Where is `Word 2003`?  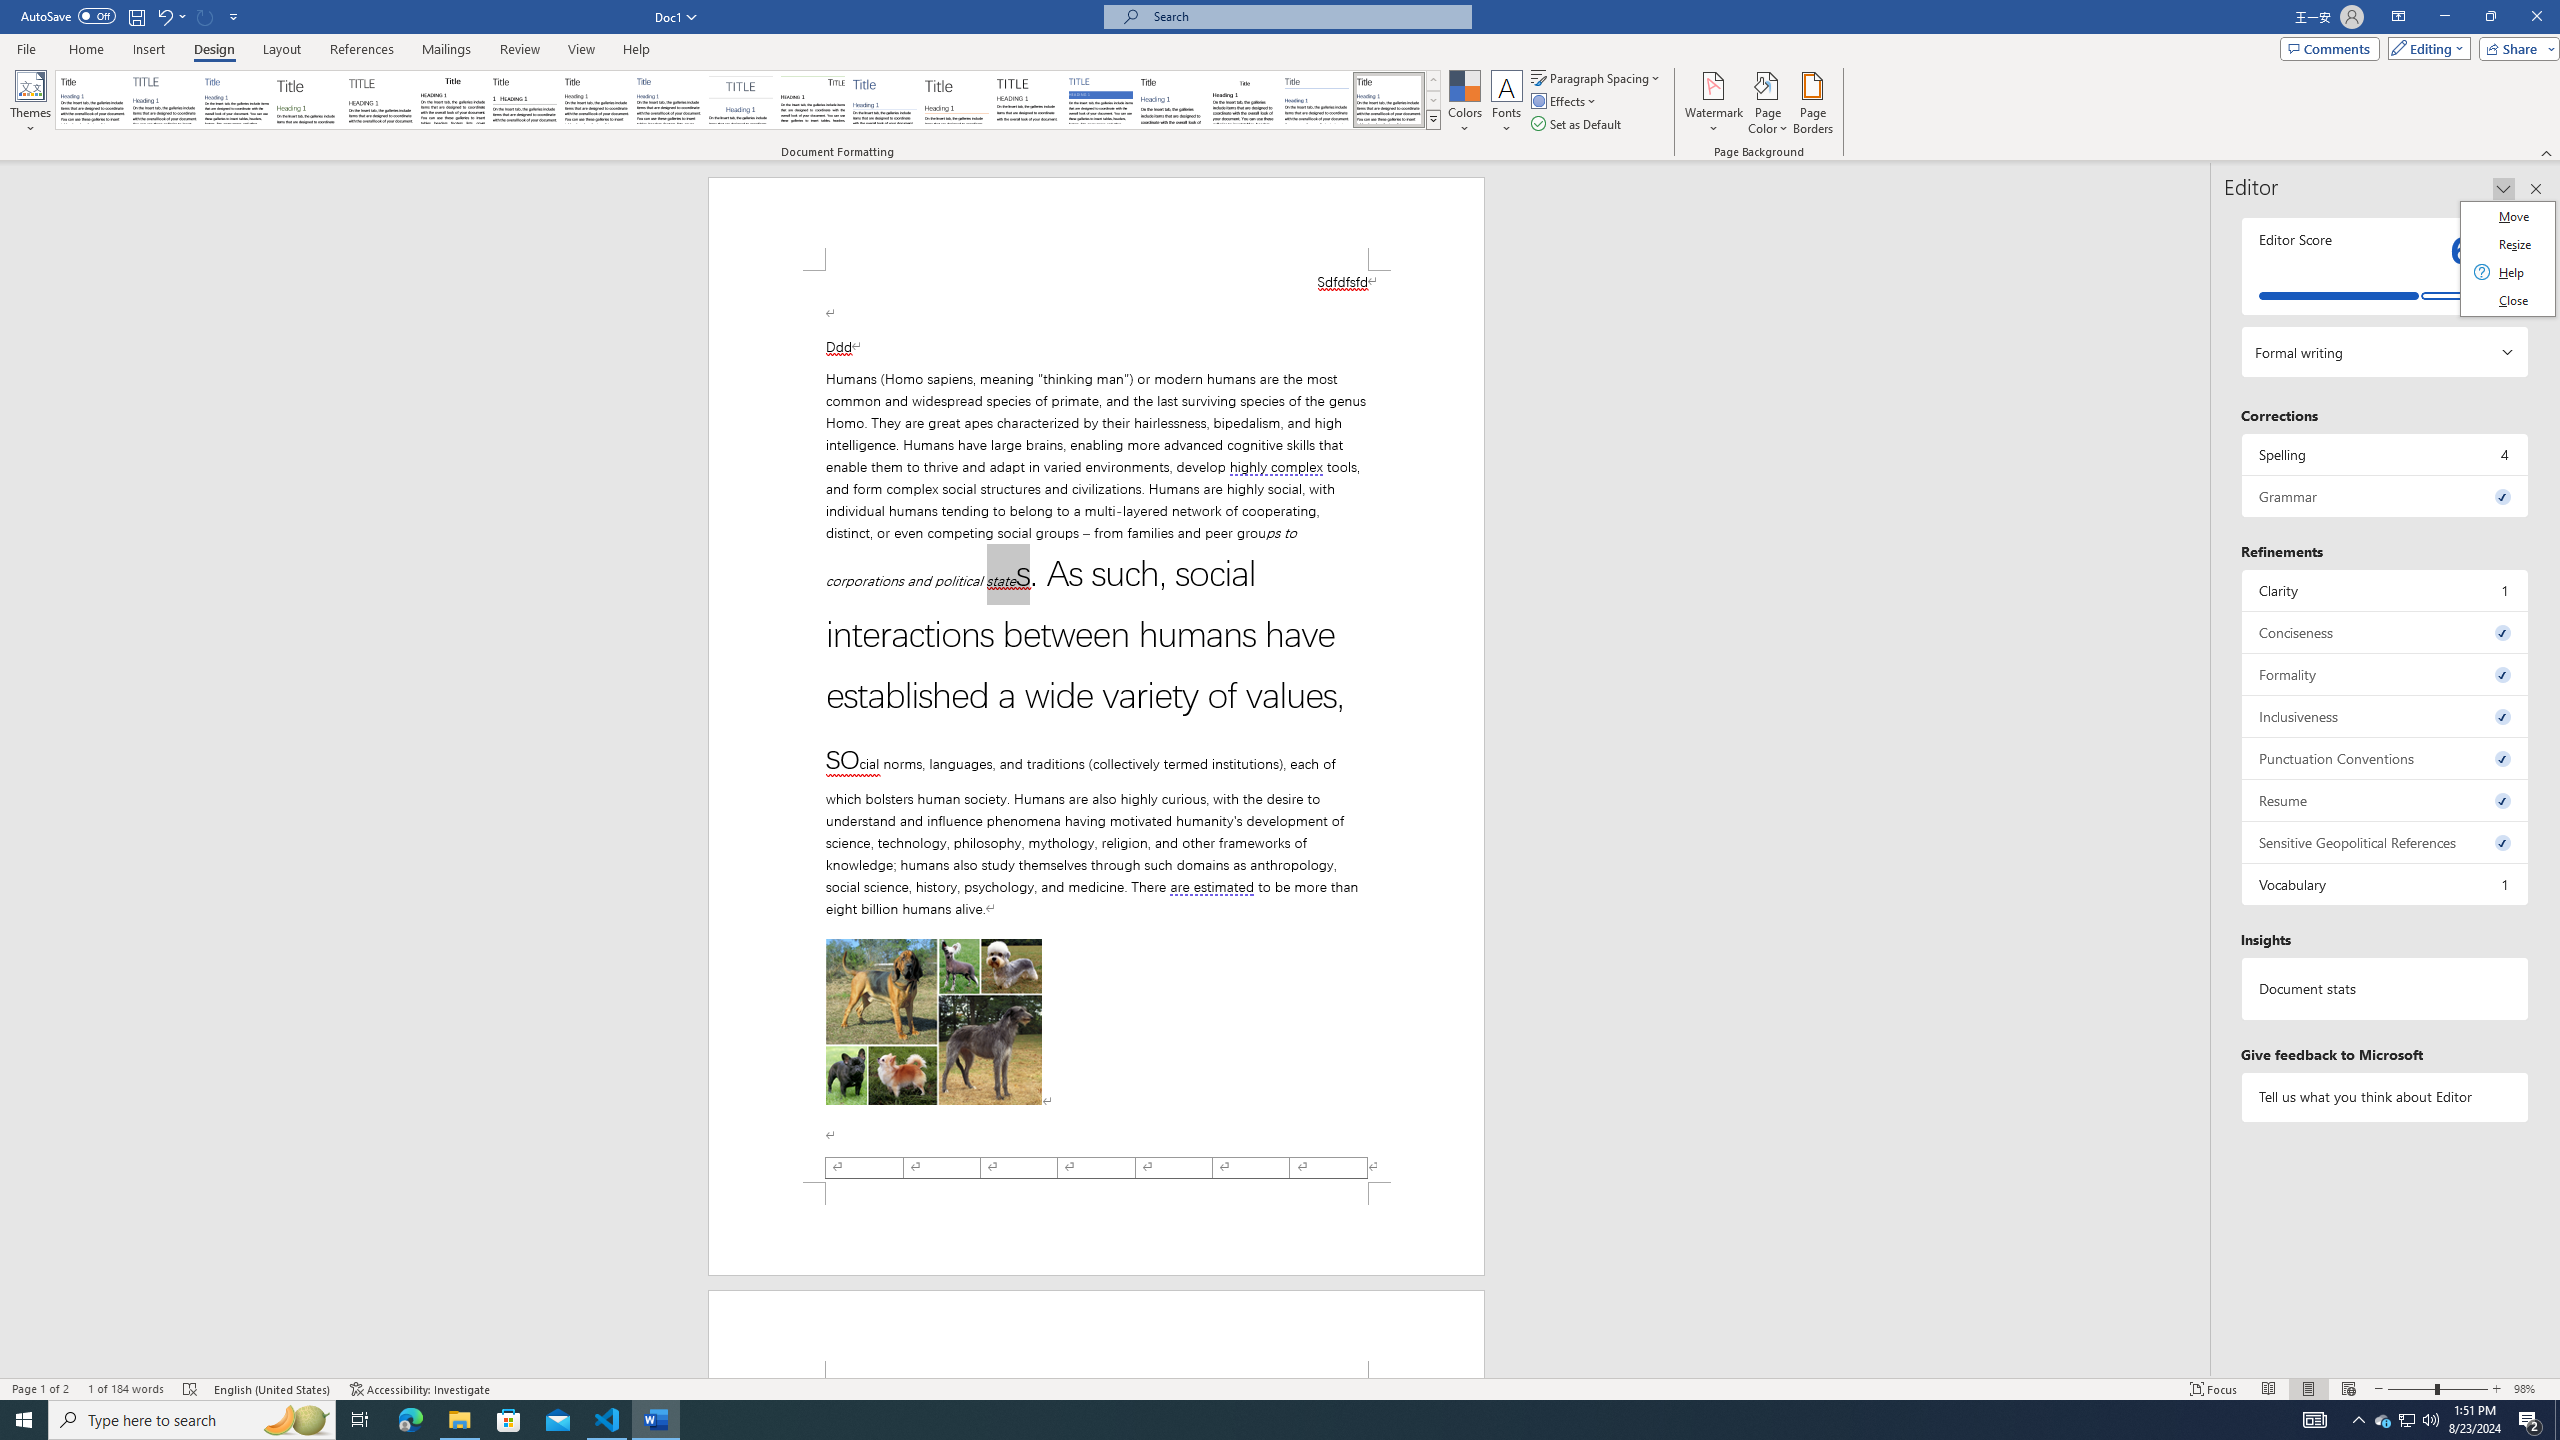 Word 2003 is located at coordinates (1244, 100).